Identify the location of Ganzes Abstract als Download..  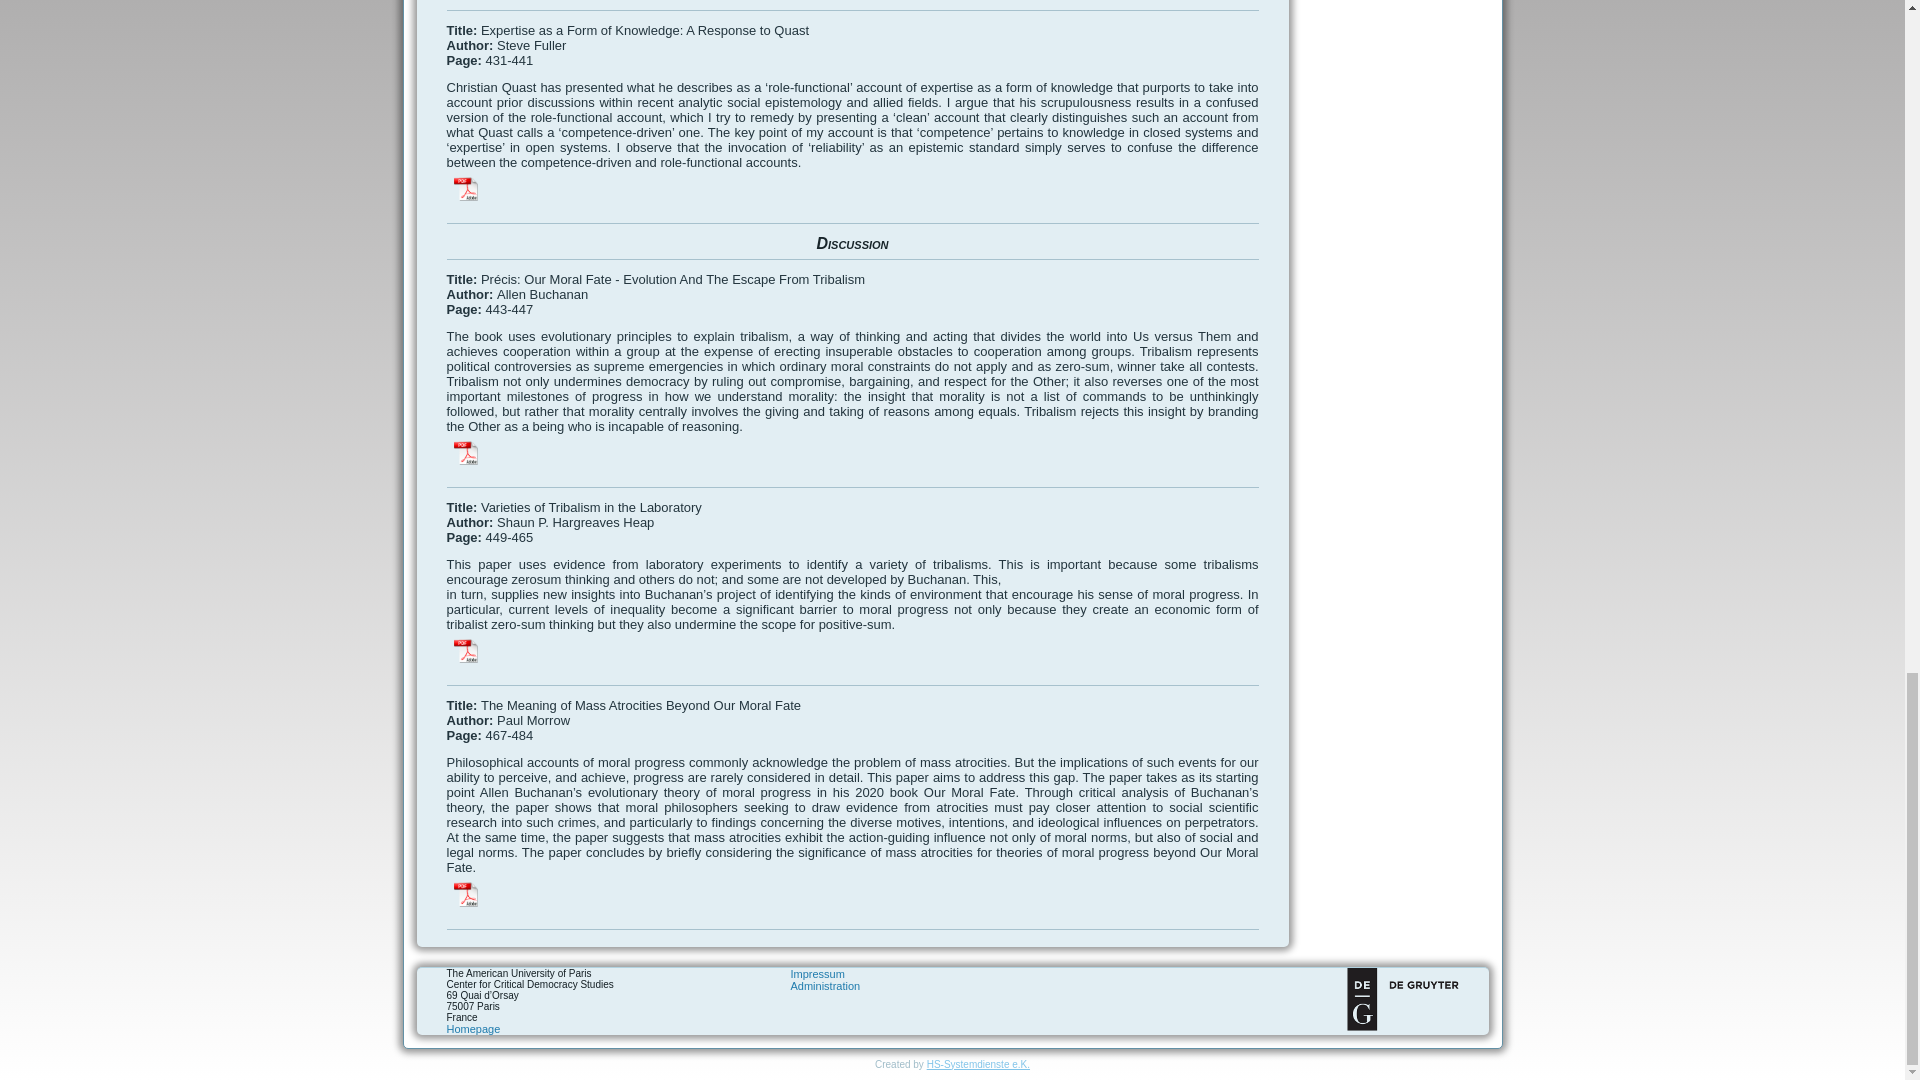
(466, 452).